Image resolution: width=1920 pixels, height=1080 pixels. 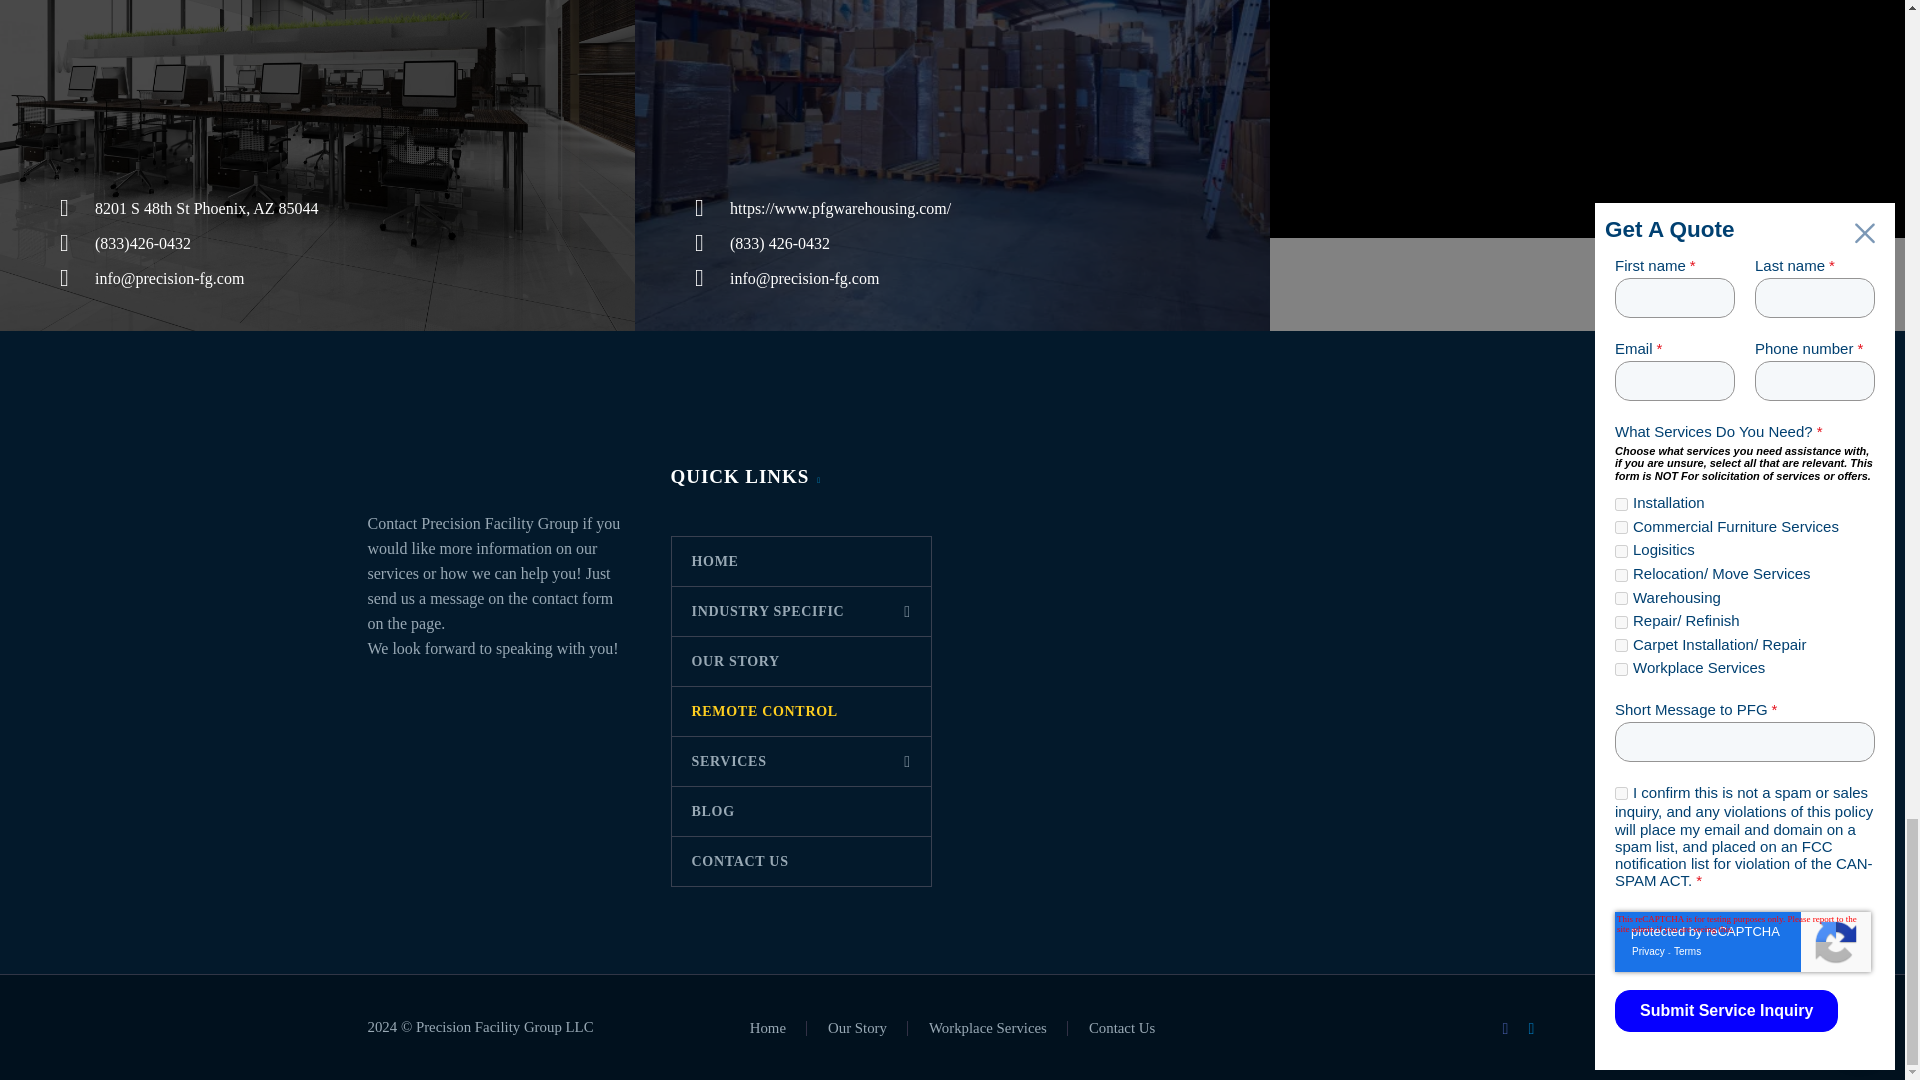 I want to click on LinkedIn, so click(x=1532, y=1028).